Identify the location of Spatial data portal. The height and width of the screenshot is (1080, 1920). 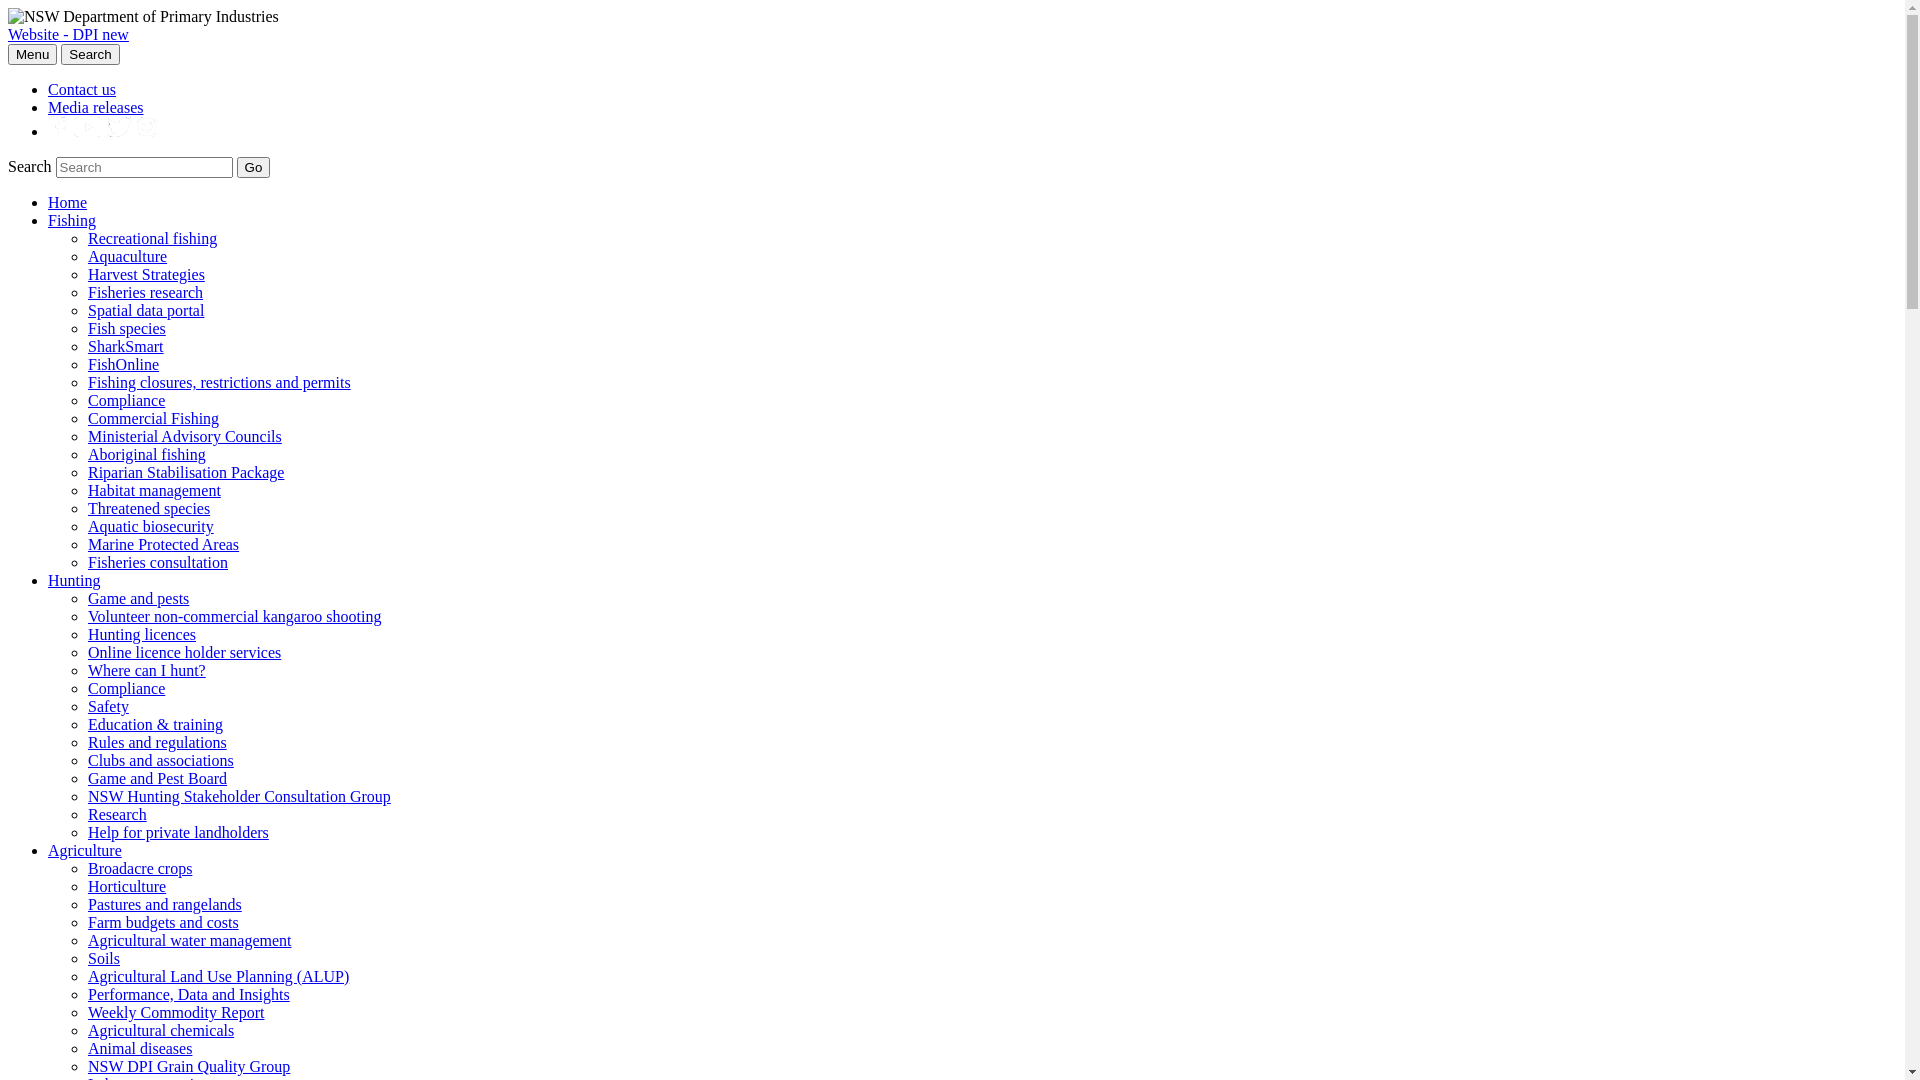
(146, 310).